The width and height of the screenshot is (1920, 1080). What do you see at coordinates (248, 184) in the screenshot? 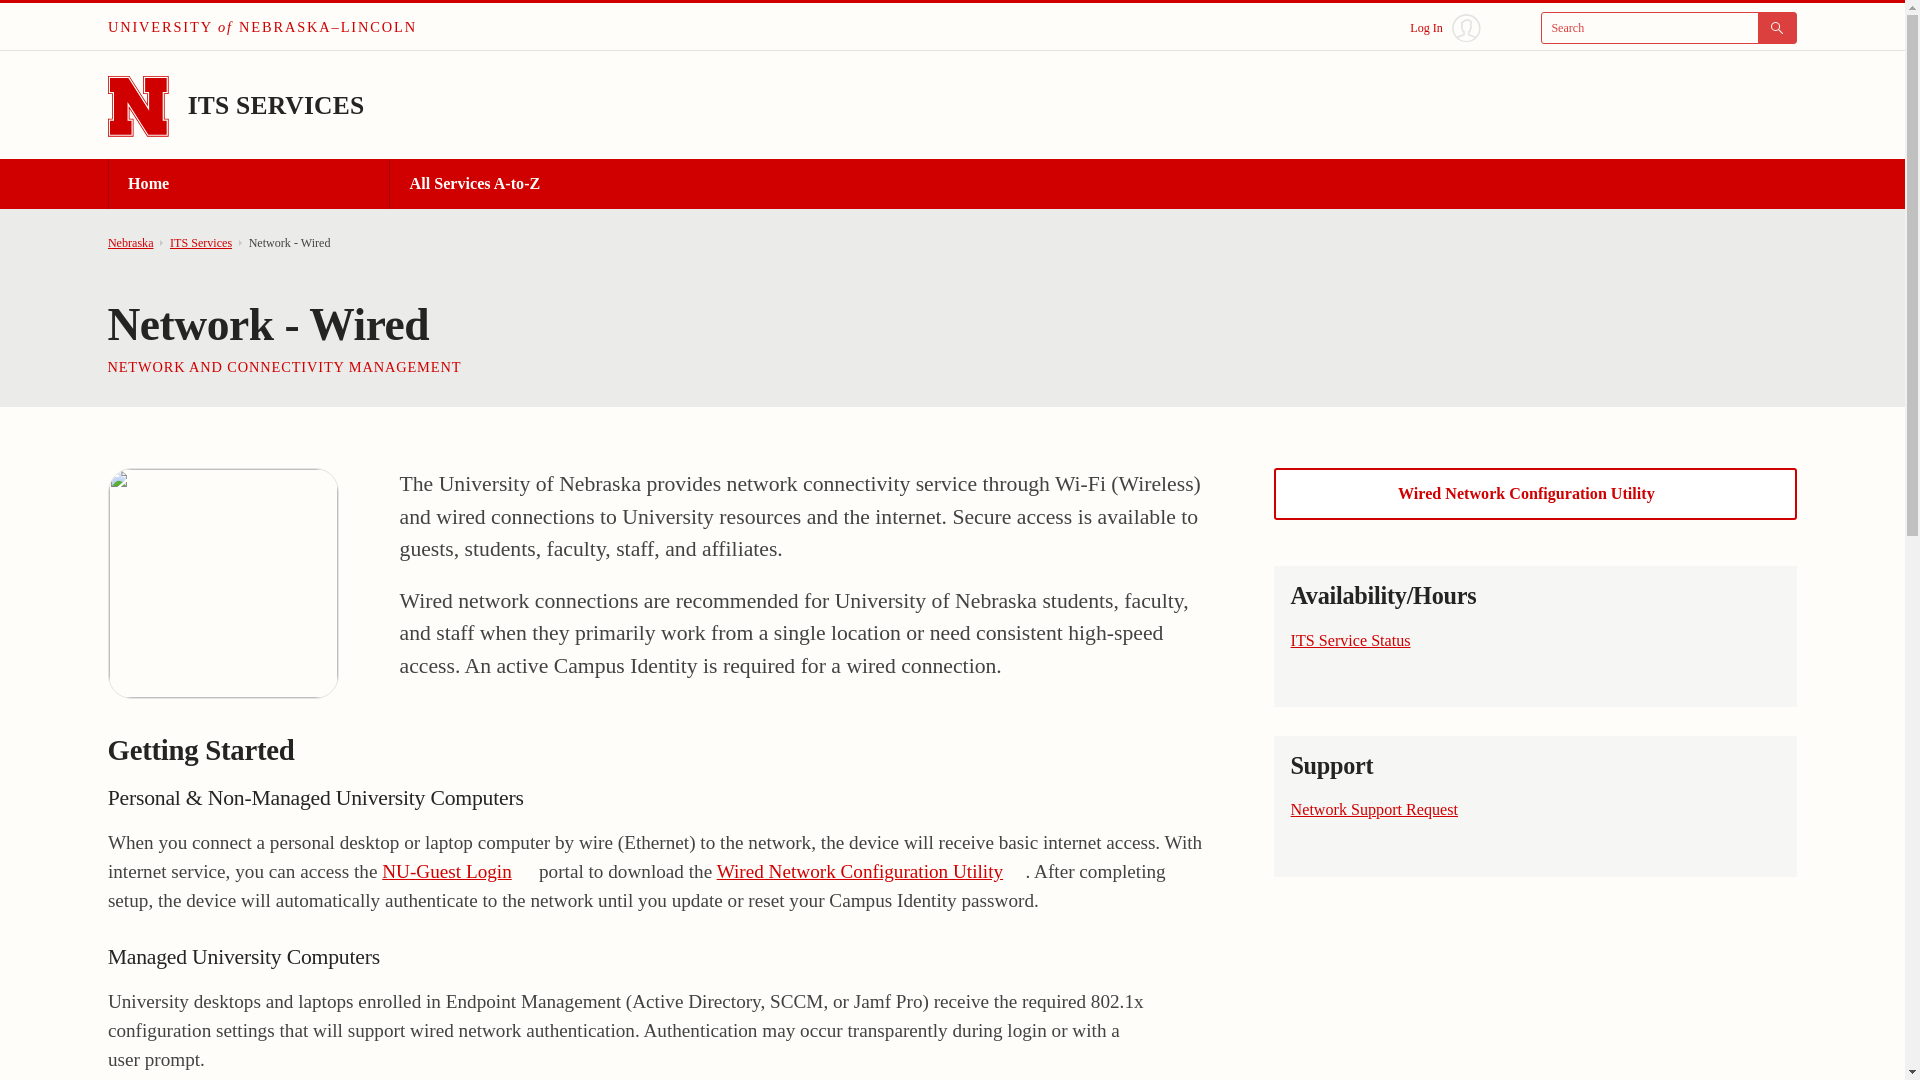
I see `Home` at bounding box center [248, 184].